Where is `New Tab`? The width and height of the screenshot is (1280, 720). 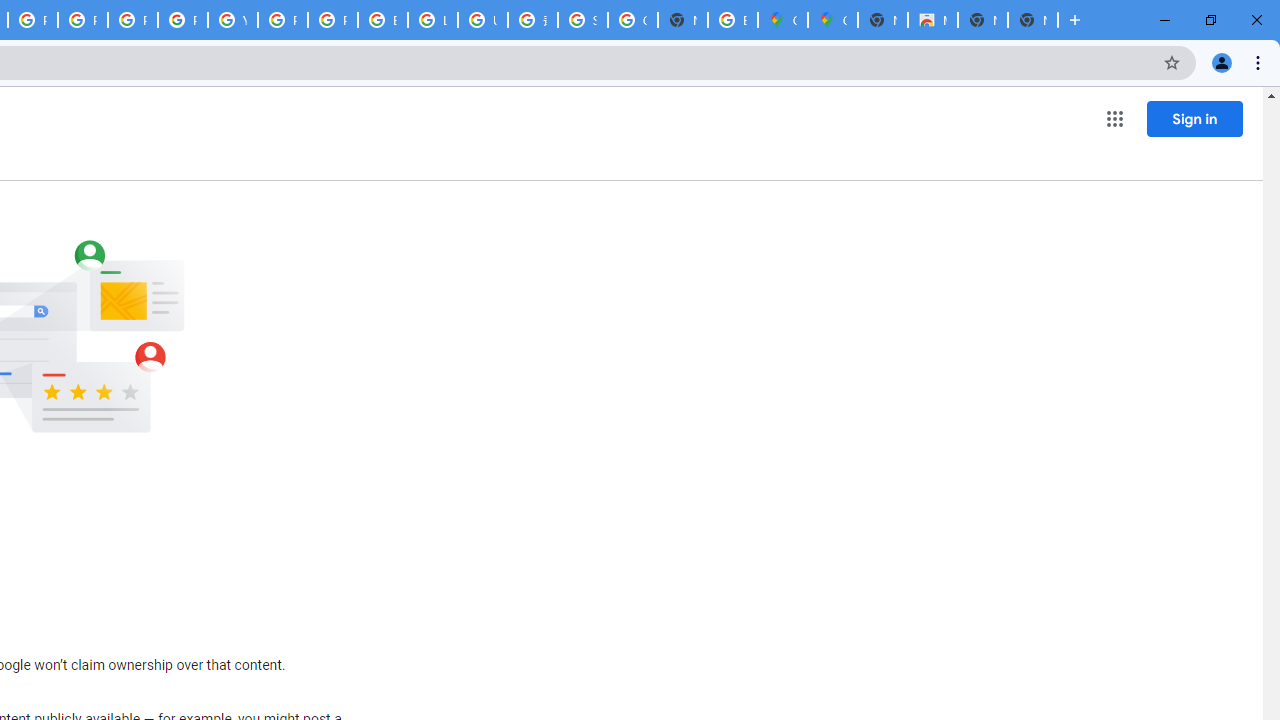 New Tab is located at coordinates (882, 20).